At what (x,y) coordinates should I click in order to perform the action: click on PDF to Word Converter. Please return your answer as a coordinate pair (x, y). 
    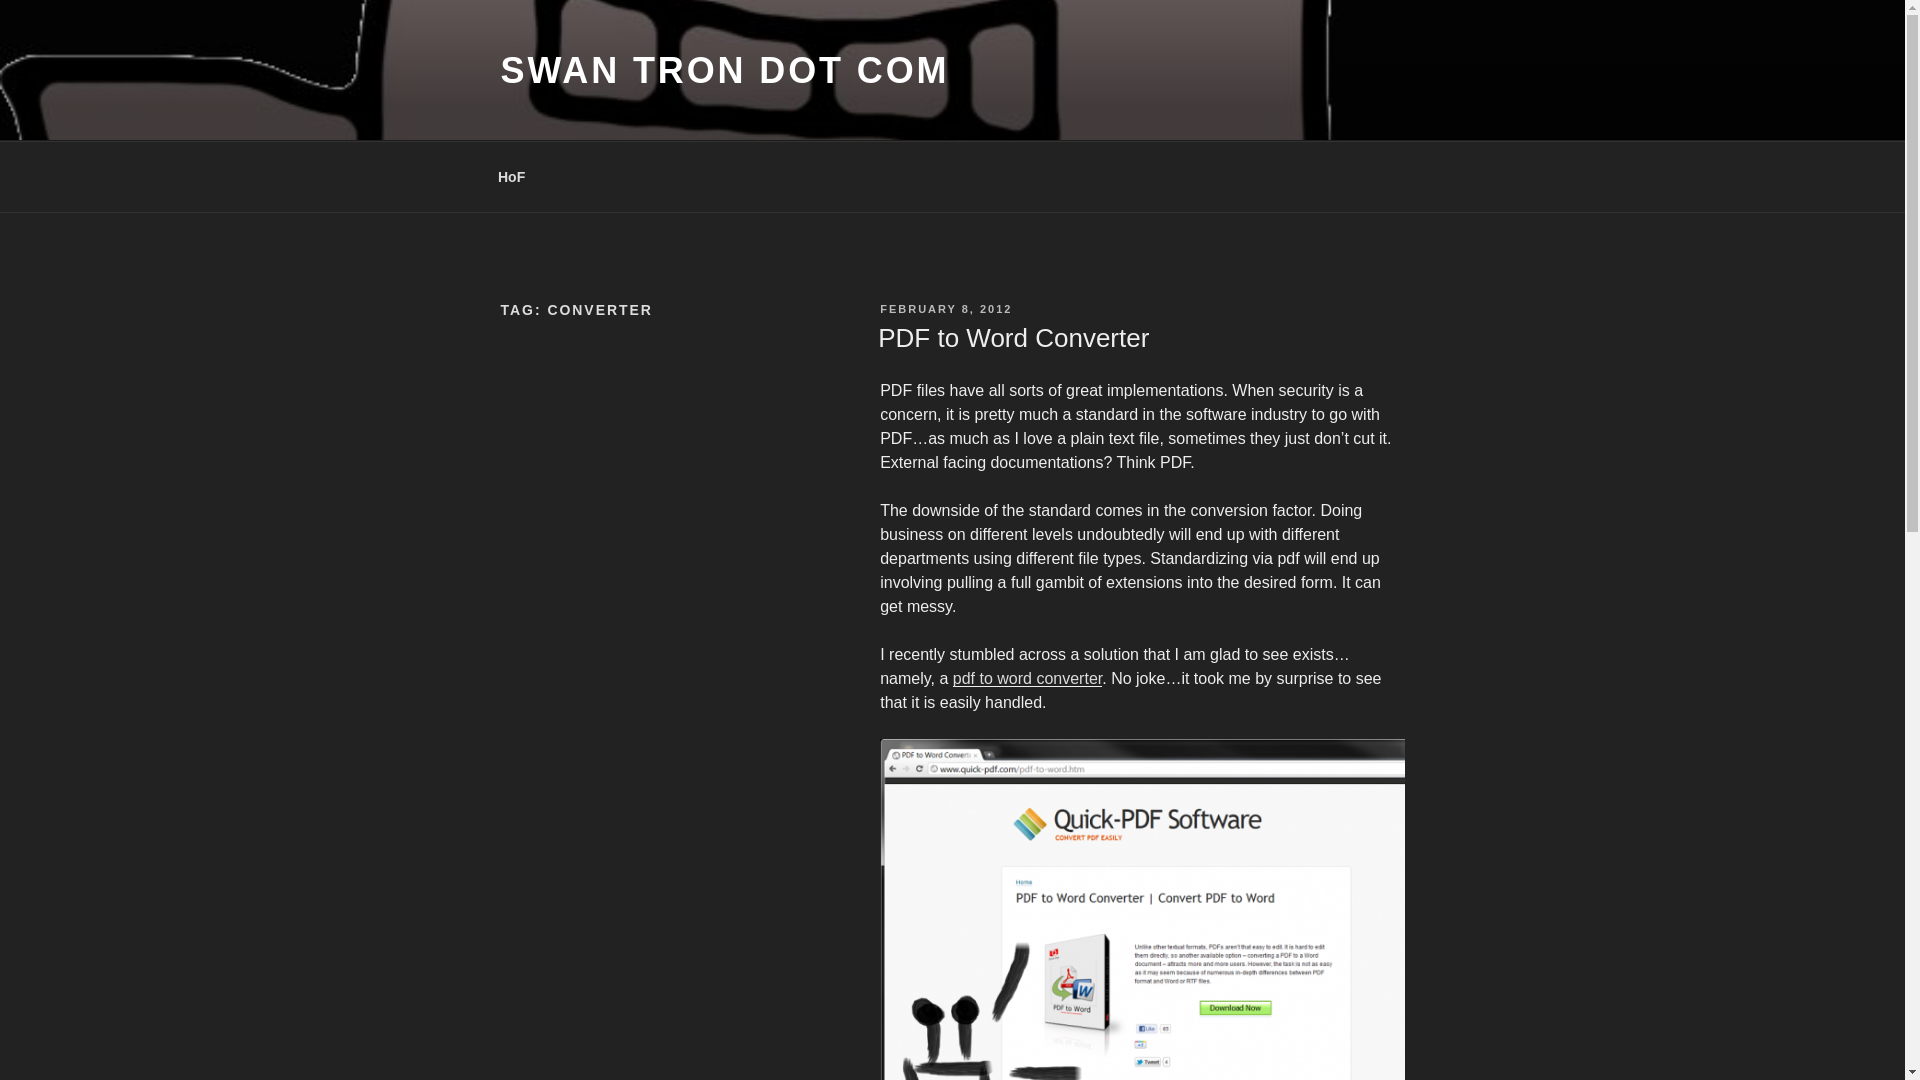
    Looking at the image, I should click on (1012, 338).